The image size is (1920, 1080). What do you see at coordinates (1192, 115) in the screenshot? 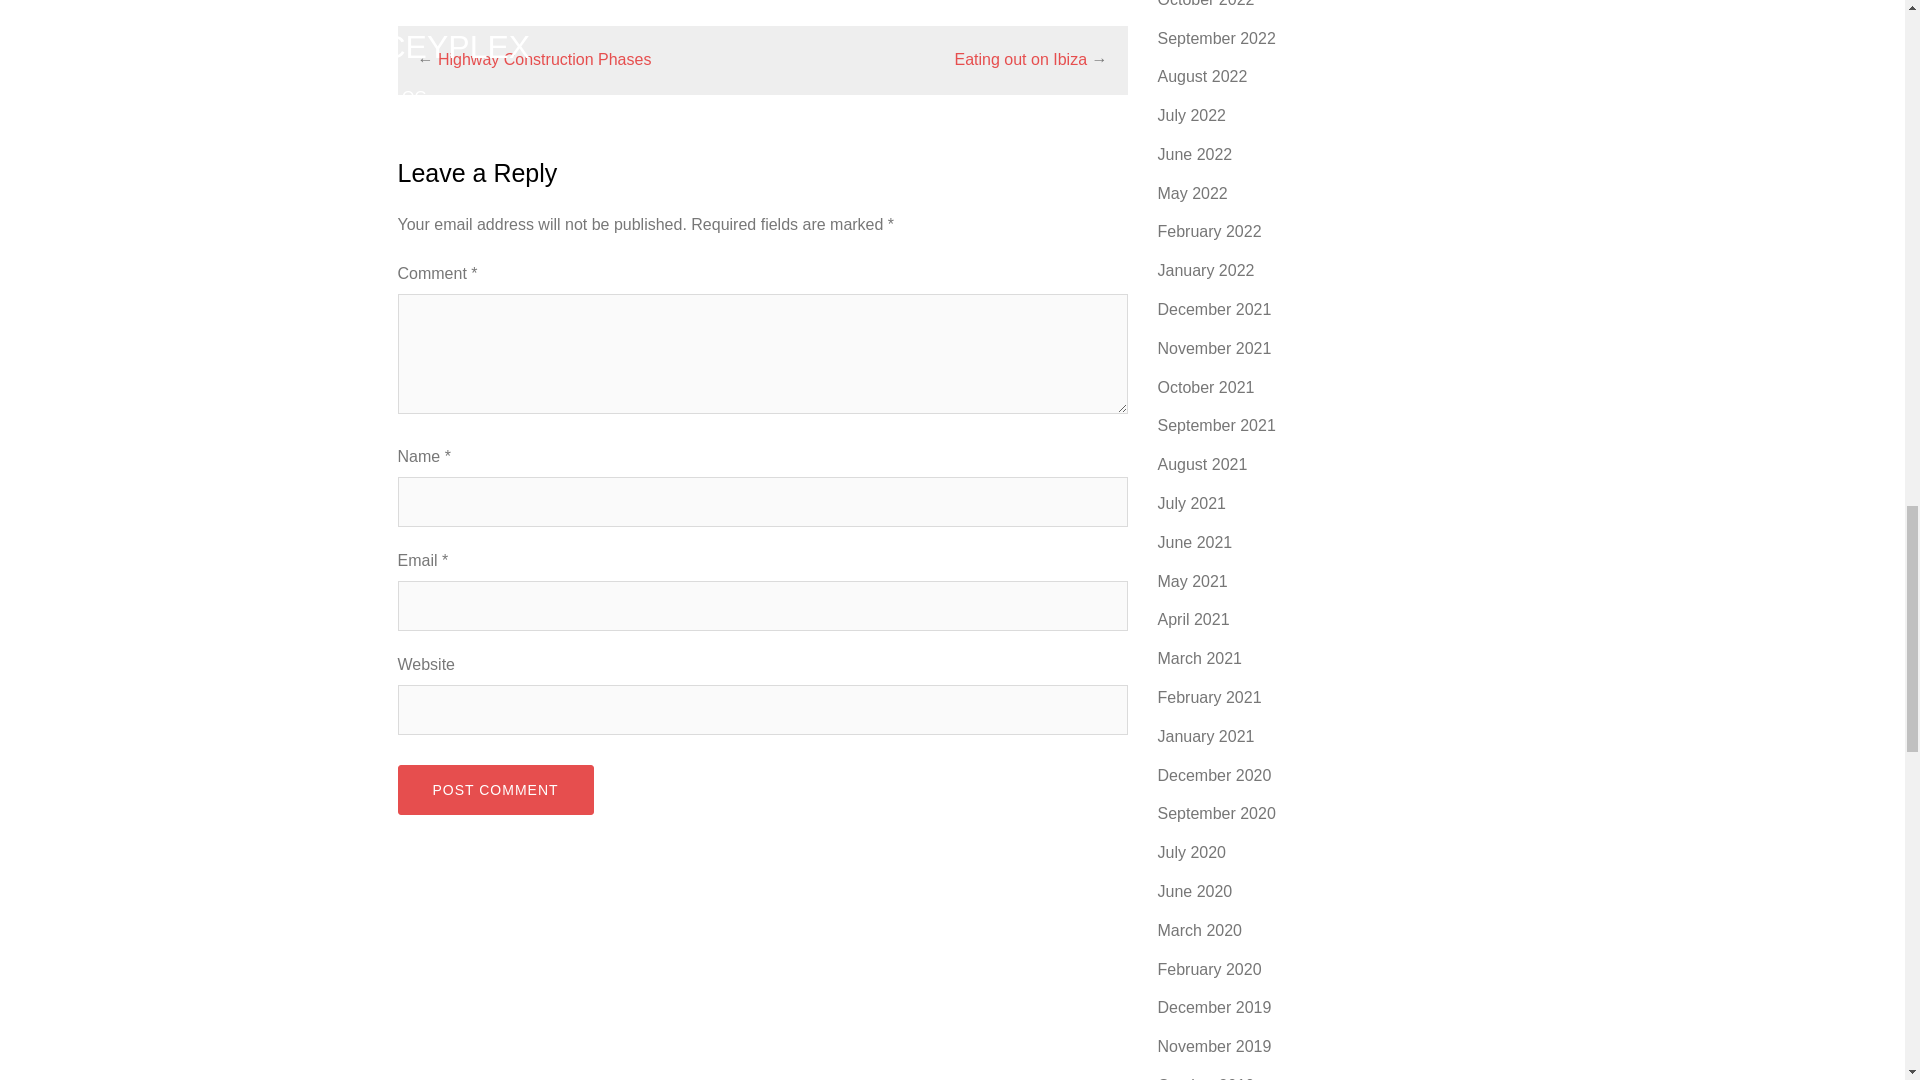
I see `July 2022` at bounding box center [1192, 115].